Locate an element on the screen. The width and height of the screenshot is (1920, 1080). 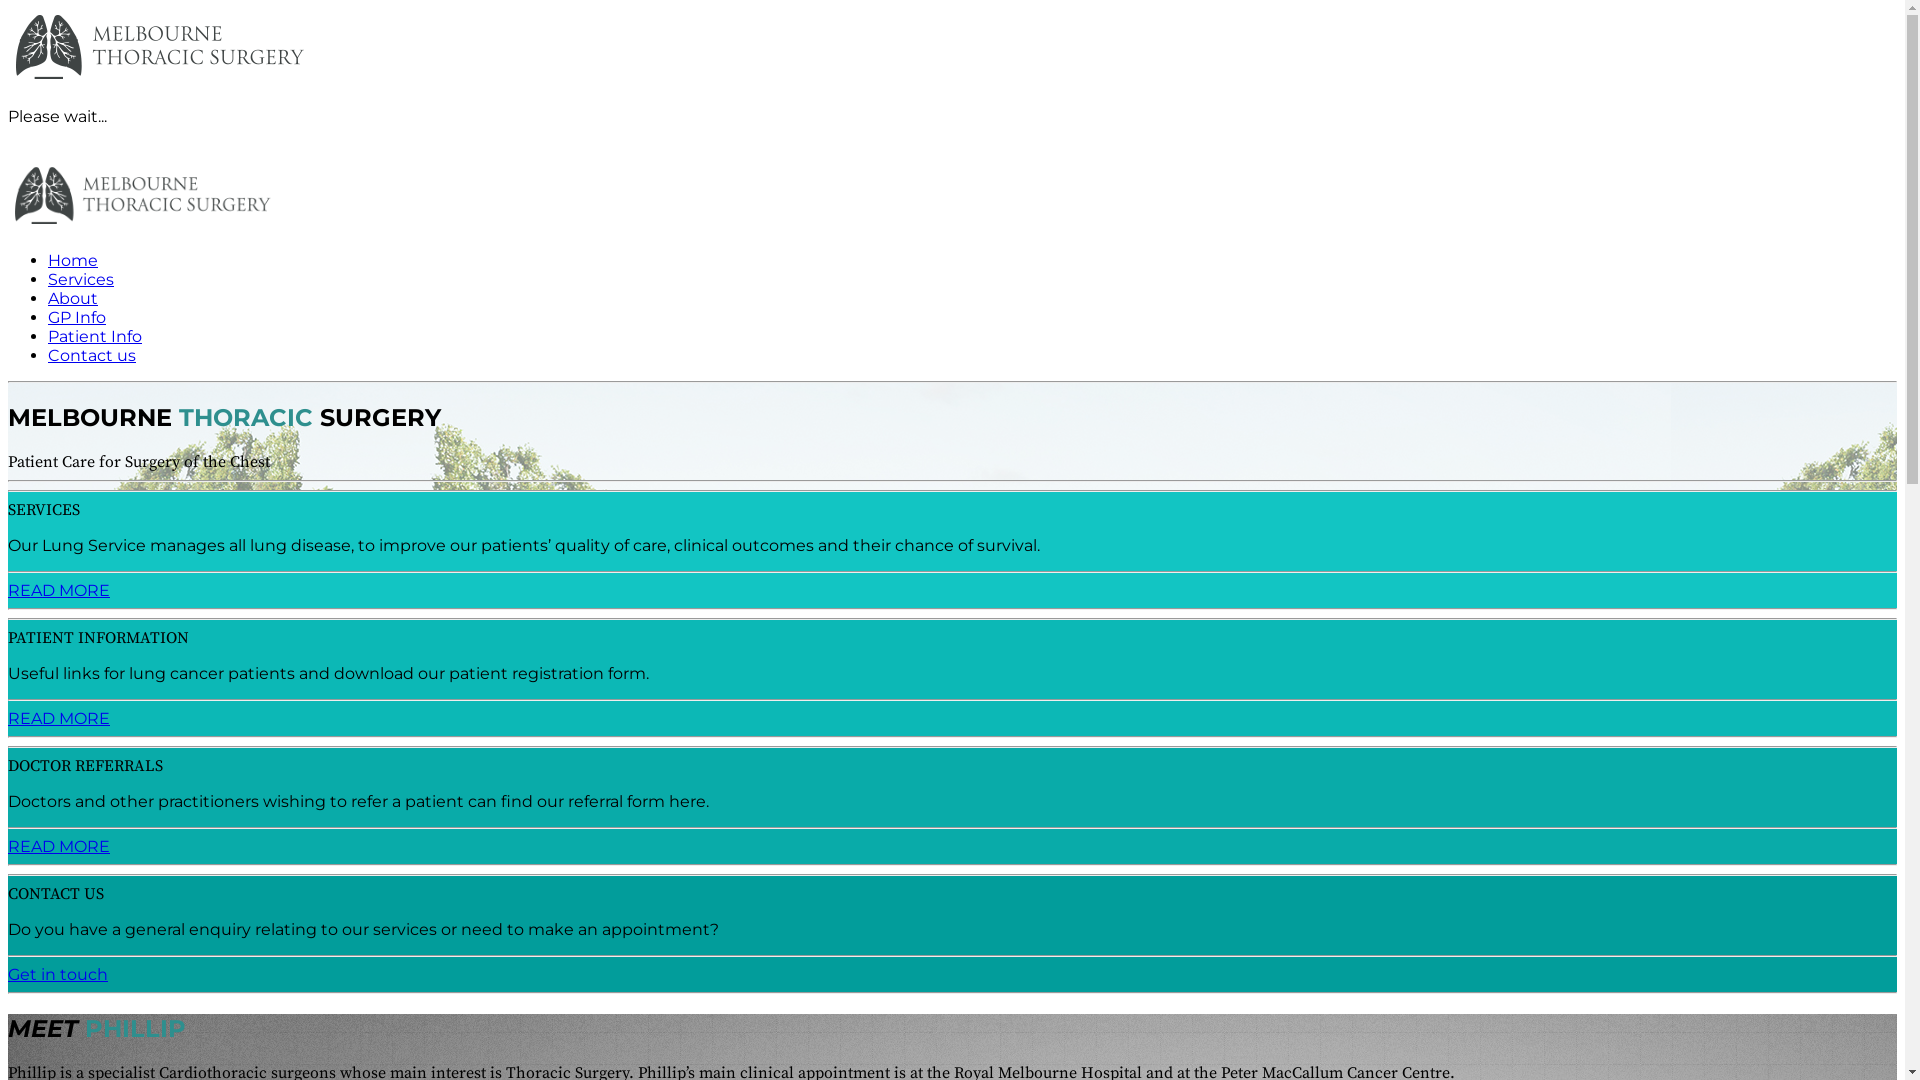
Services is located at coordinates (81, 280).